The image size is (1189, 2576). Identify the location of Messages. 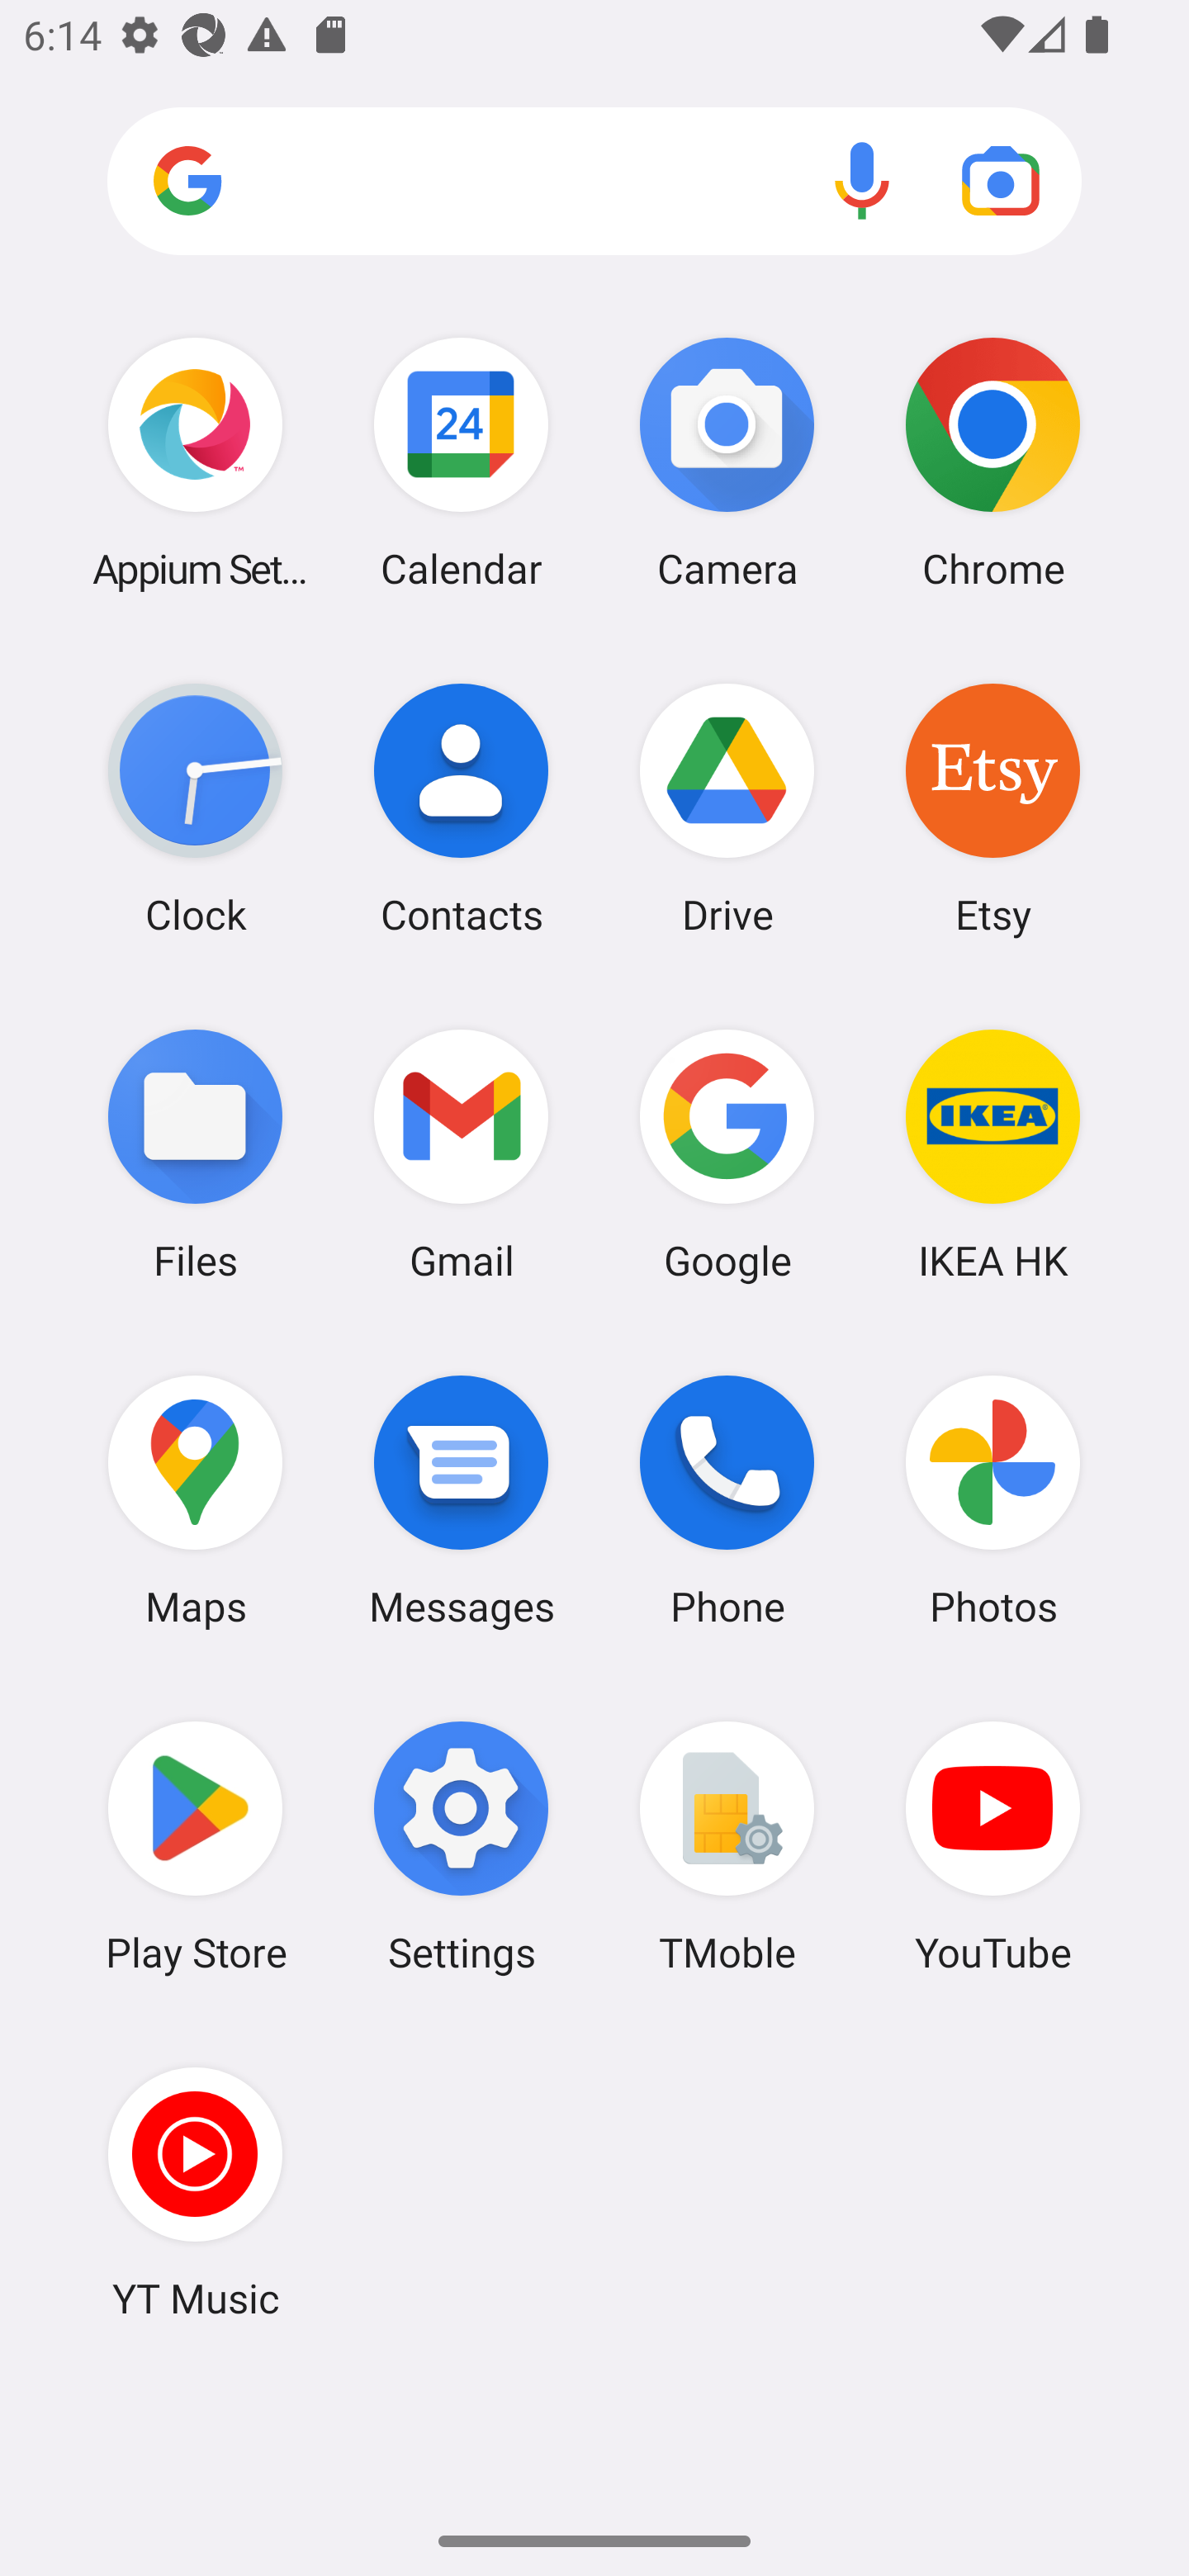
(461, 1500).